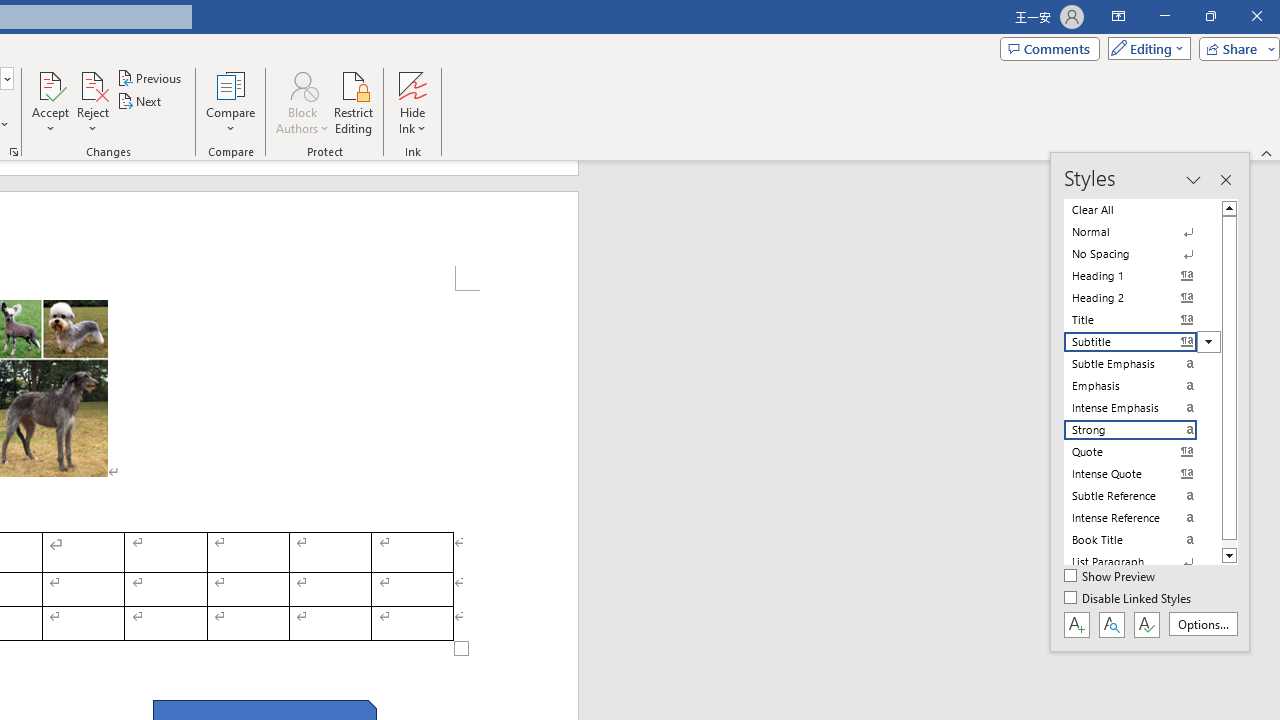  Describe the element at coordinates (1142, 518) in the screenshot. I see `Intense Reference` at that location.